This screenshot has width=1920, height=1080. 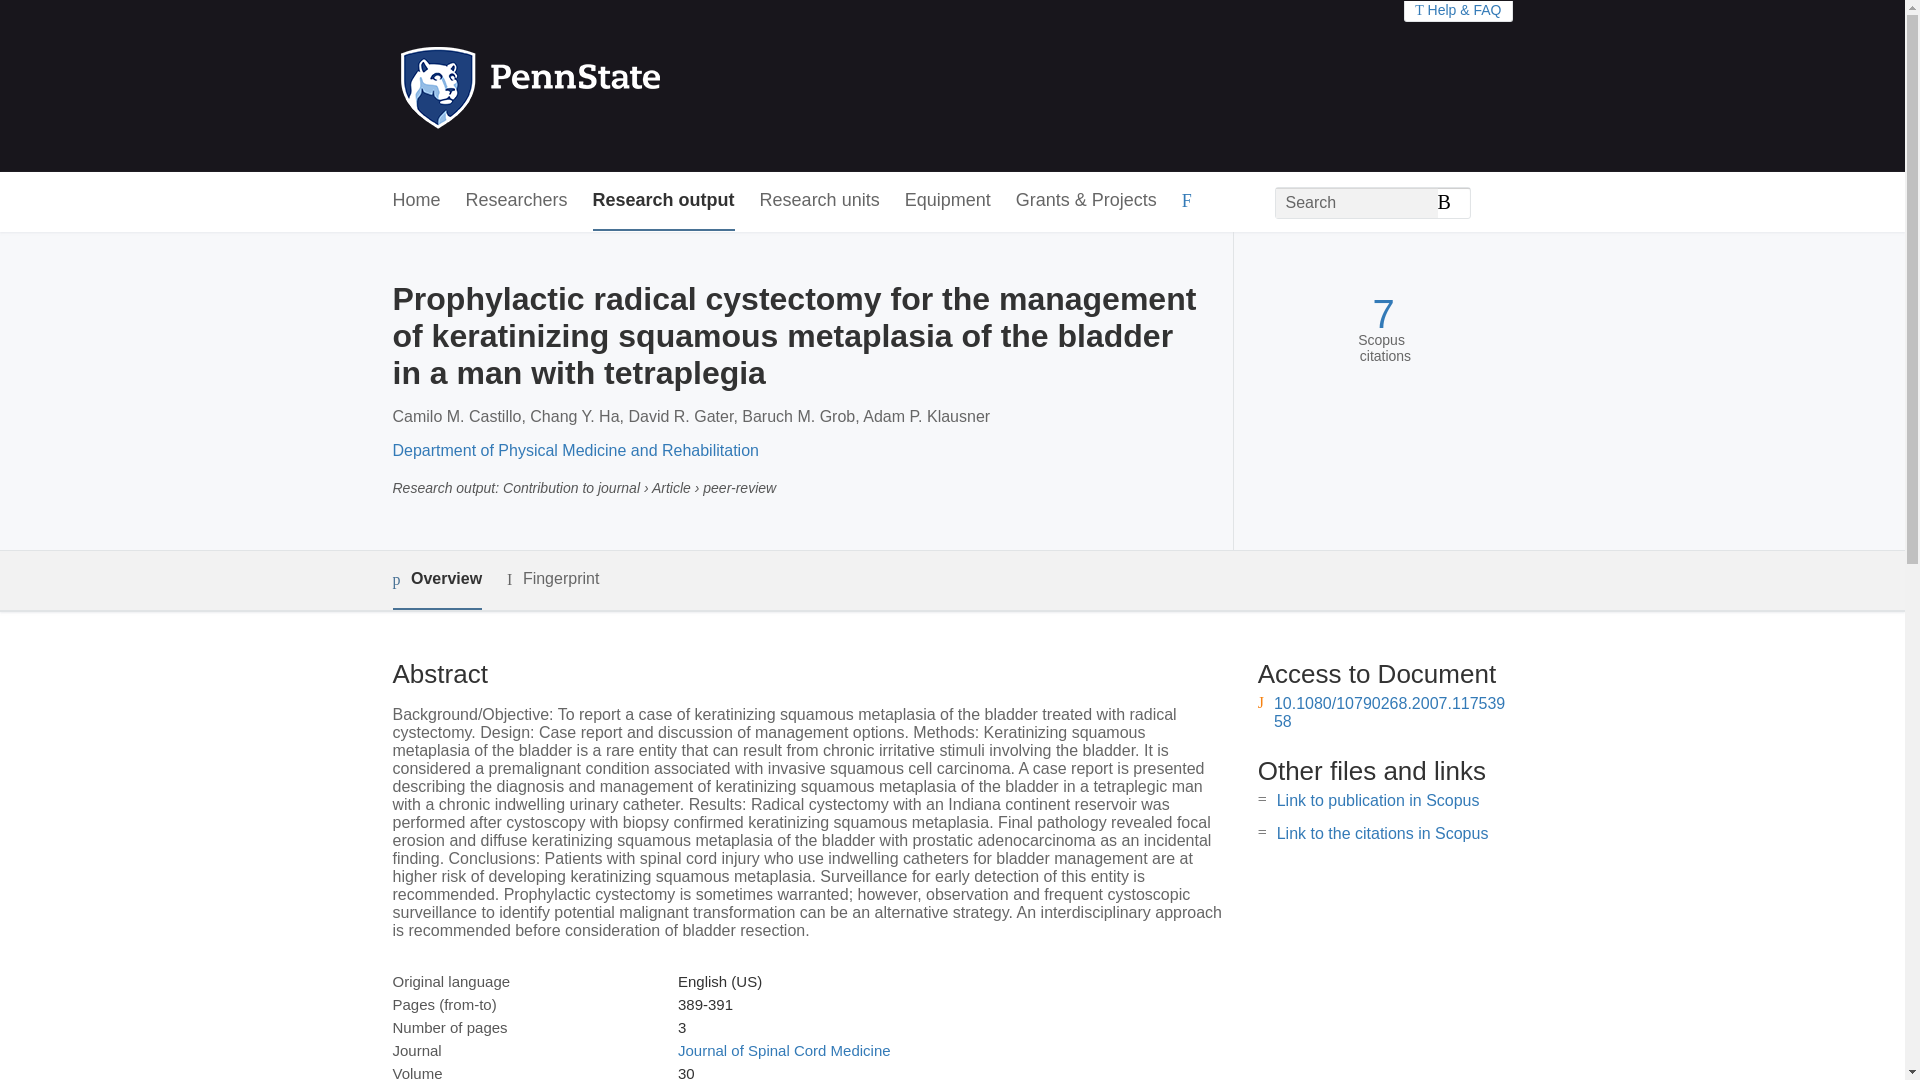 I want to click on Equipment, so click(x=947, y=201).